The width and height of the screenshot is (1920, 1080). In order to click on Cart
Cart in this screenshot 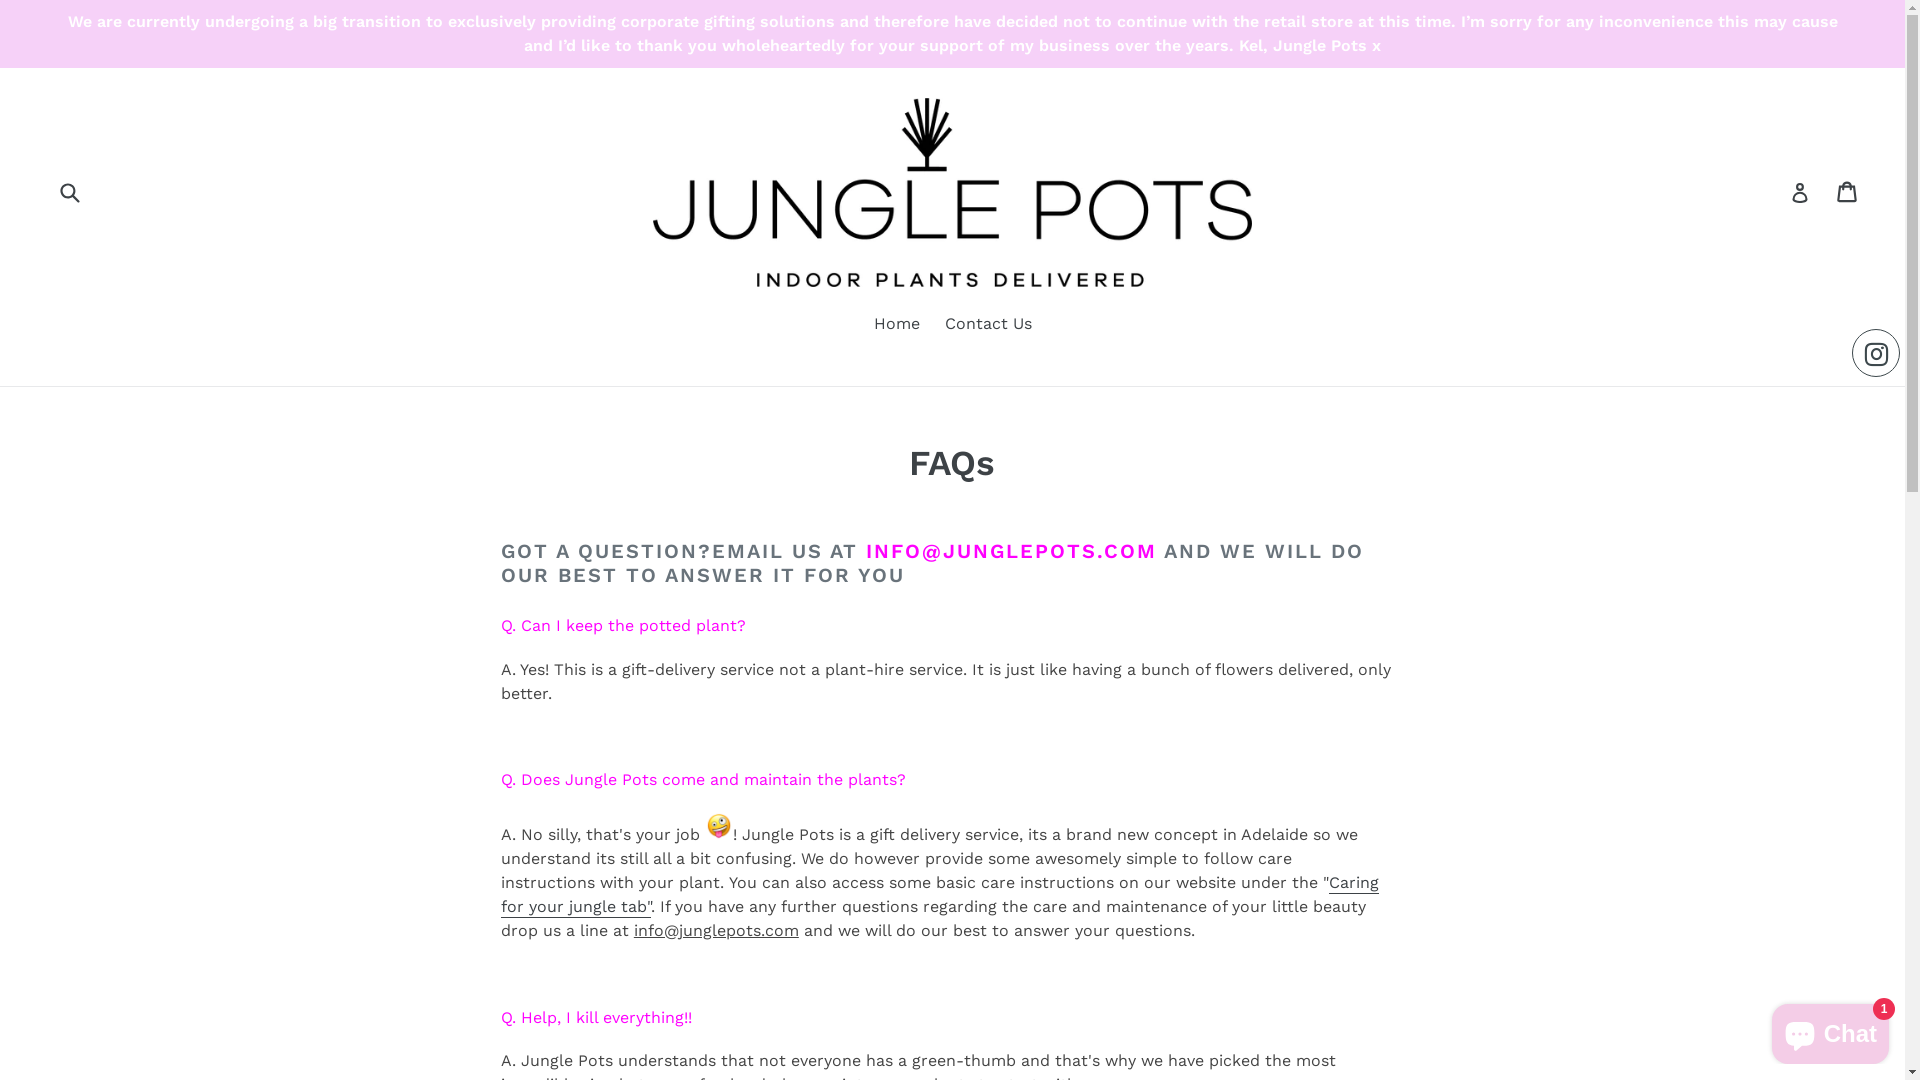, I will do `click(1848, 192)`.